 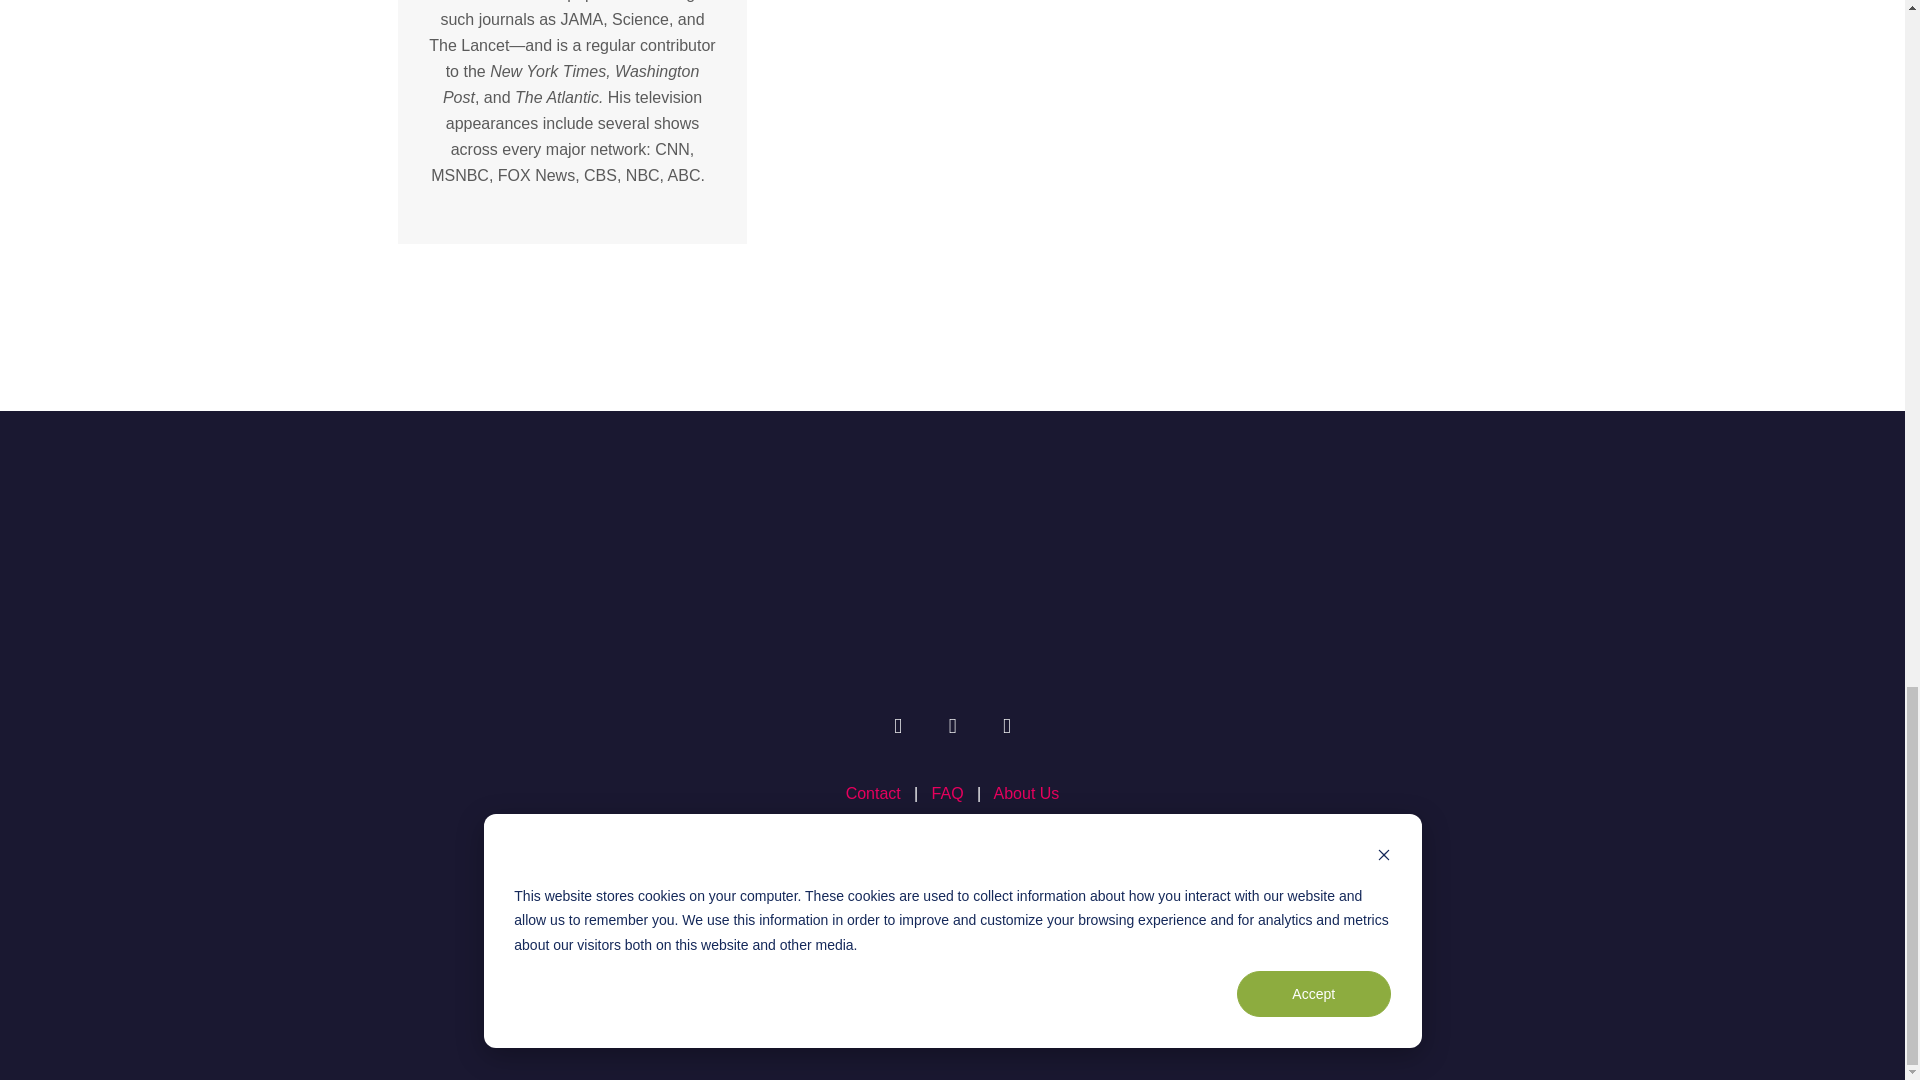 I want to click on FAQ   , so click(x=954, y=794).